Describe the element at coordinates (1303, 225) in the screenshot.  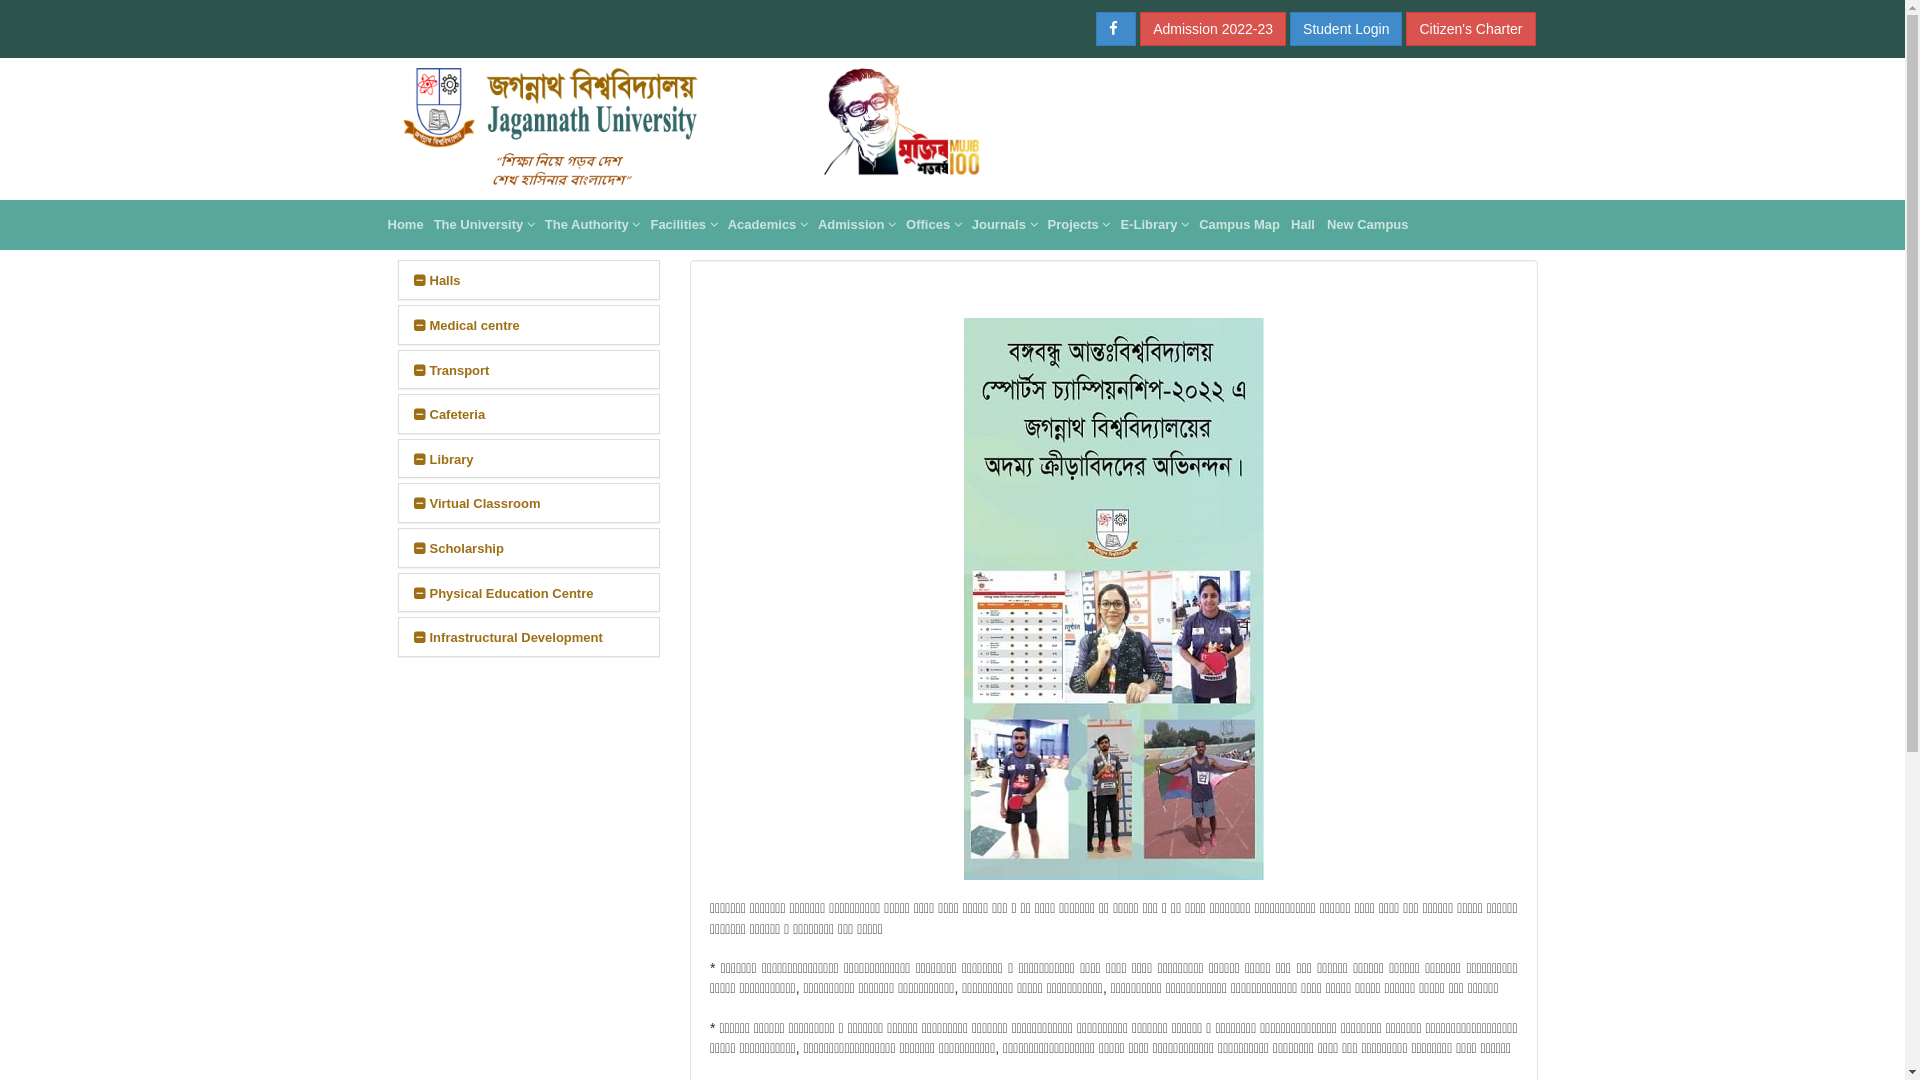
I see `Hall` at that location.